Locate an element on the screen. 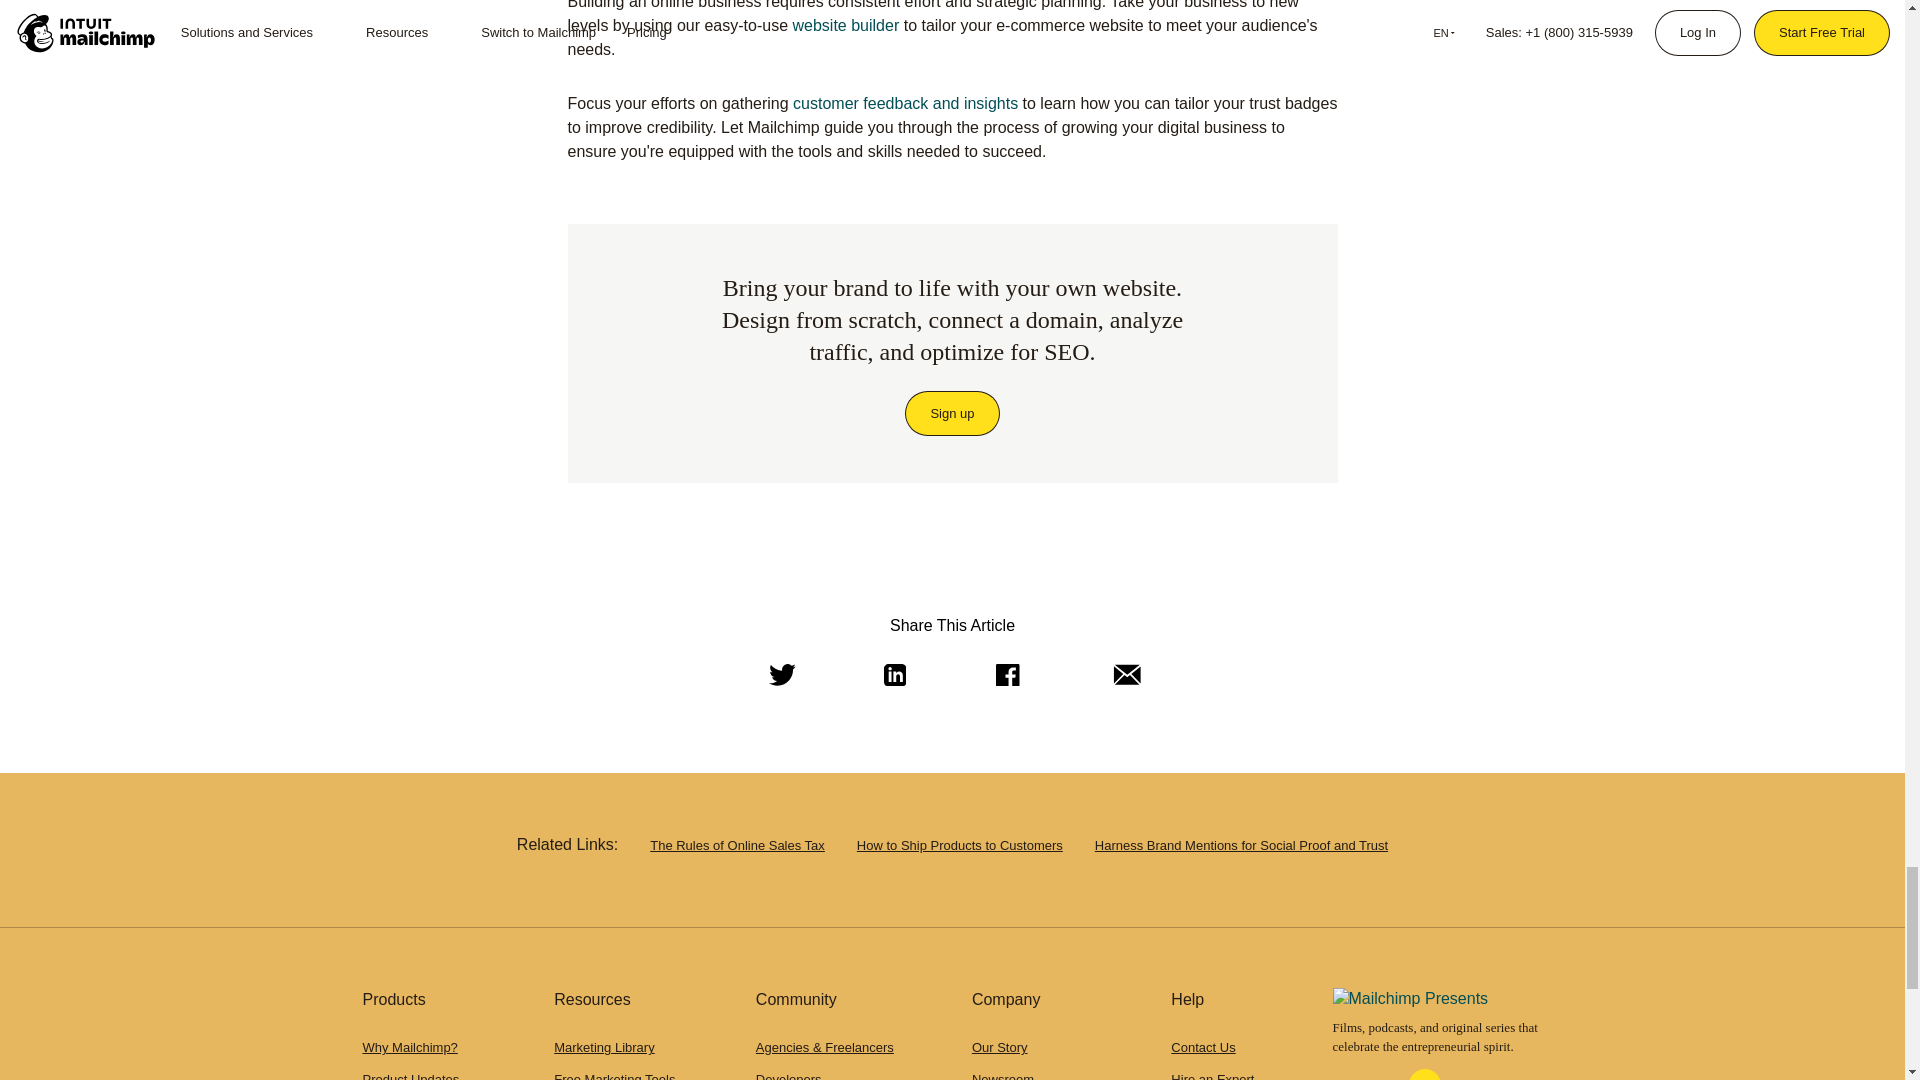  Share this article on Twitter is located at coordinates (778, 676).